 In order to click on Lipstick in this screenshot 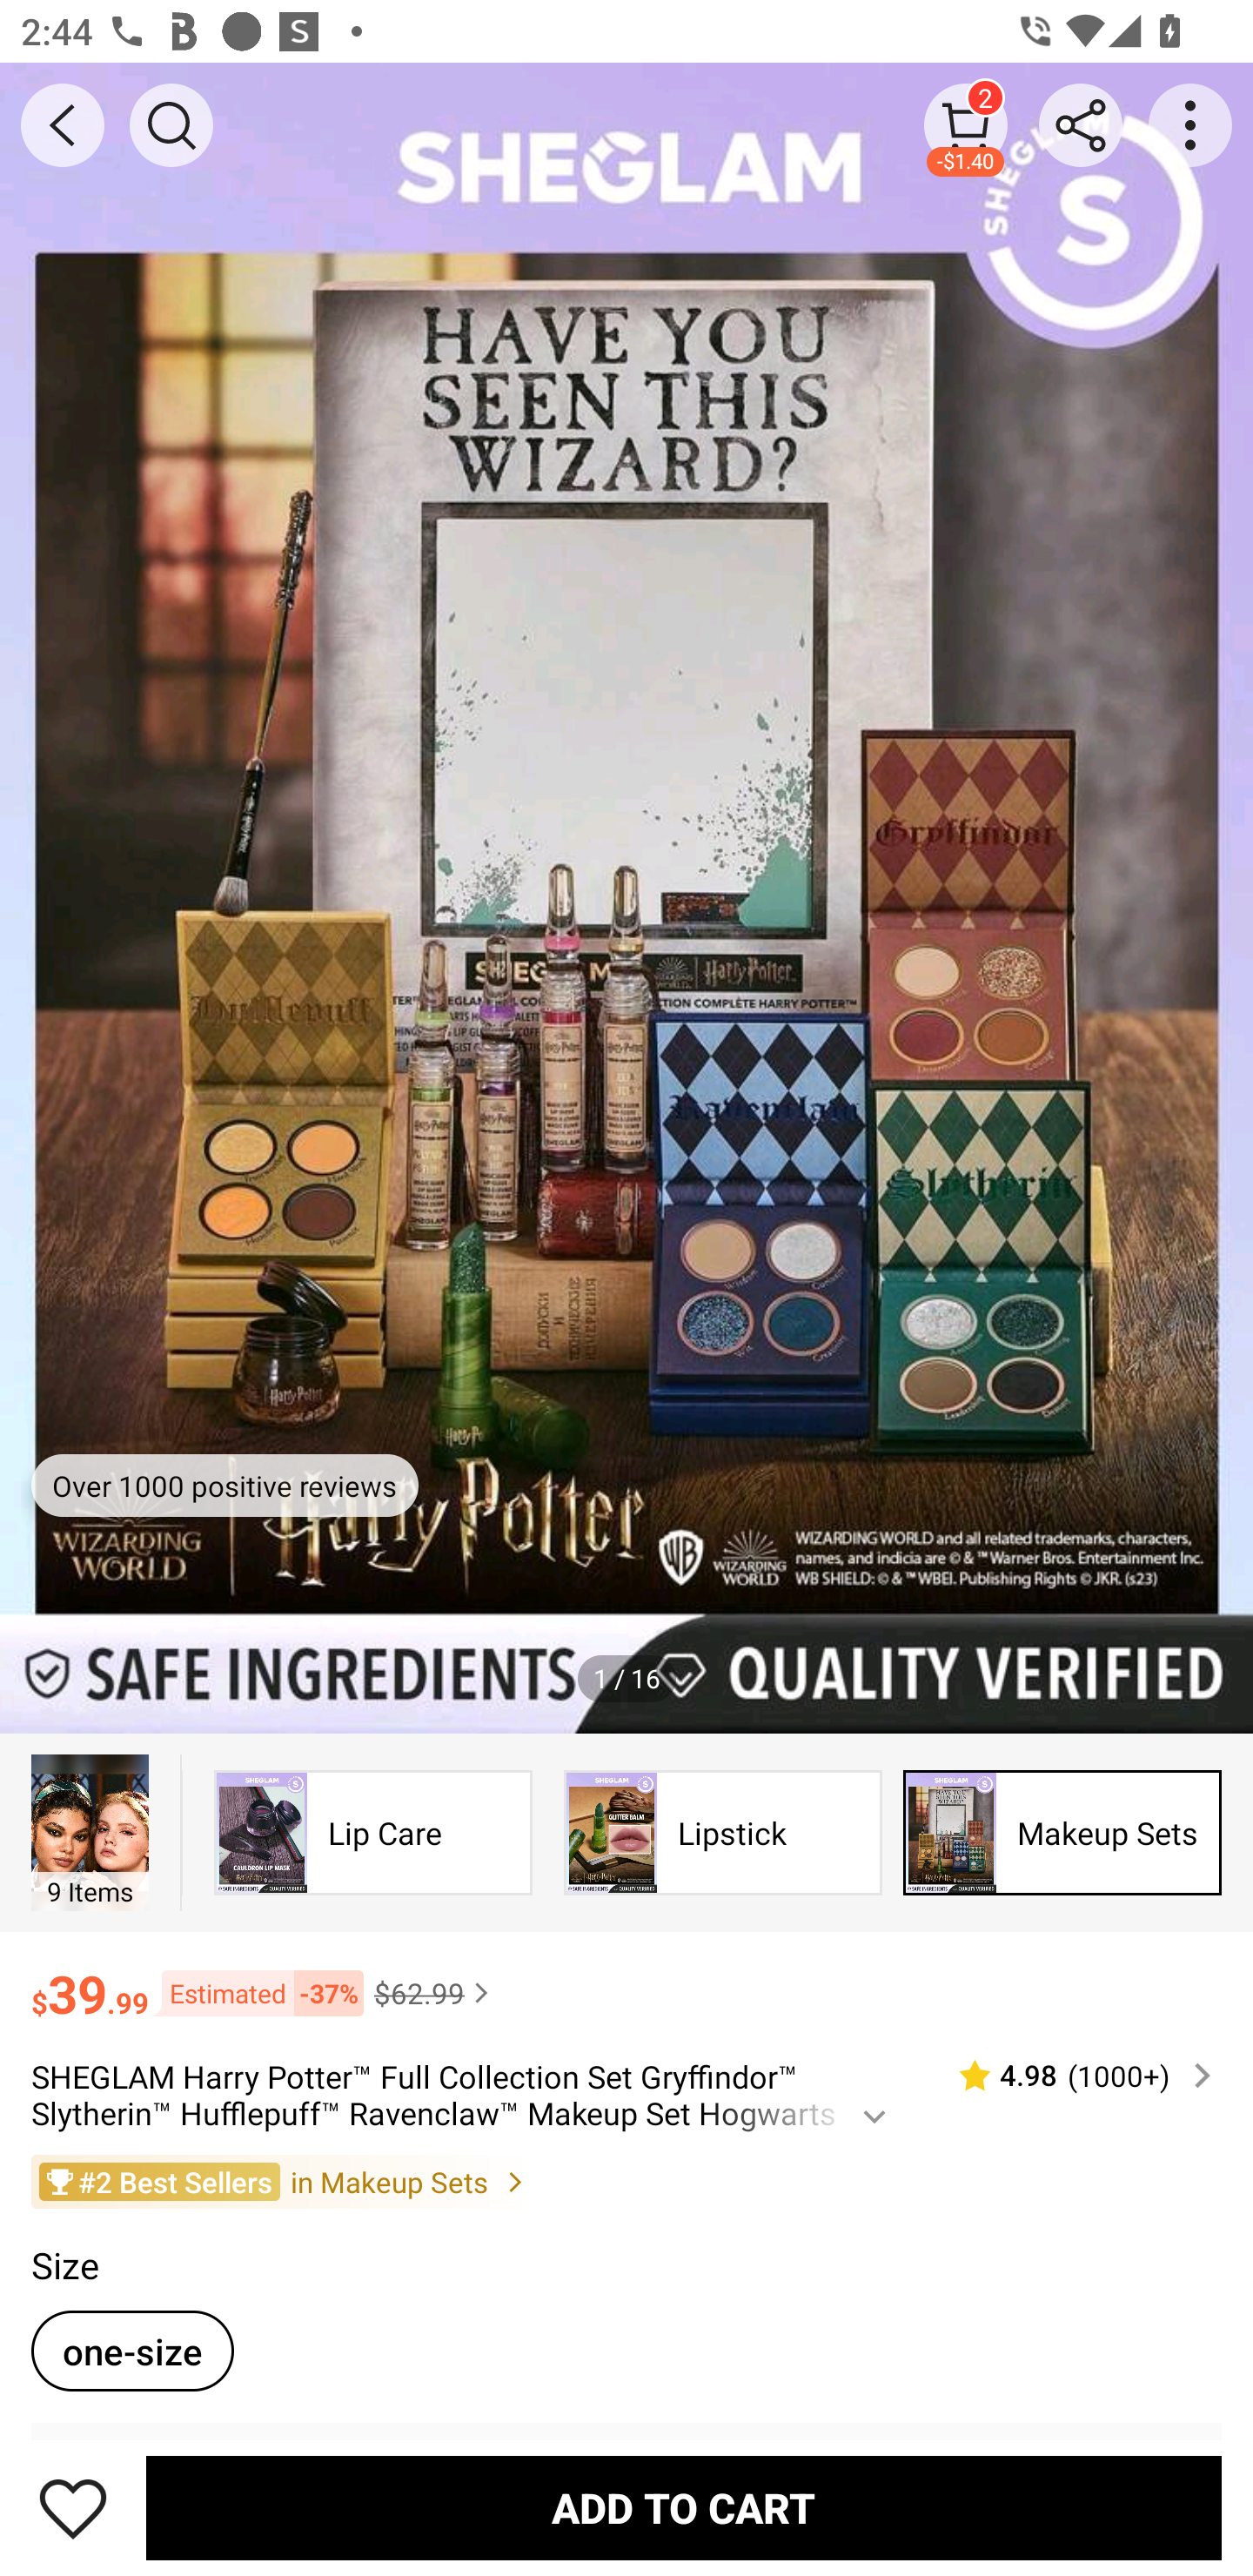, I will do `click(722, 1833)`.